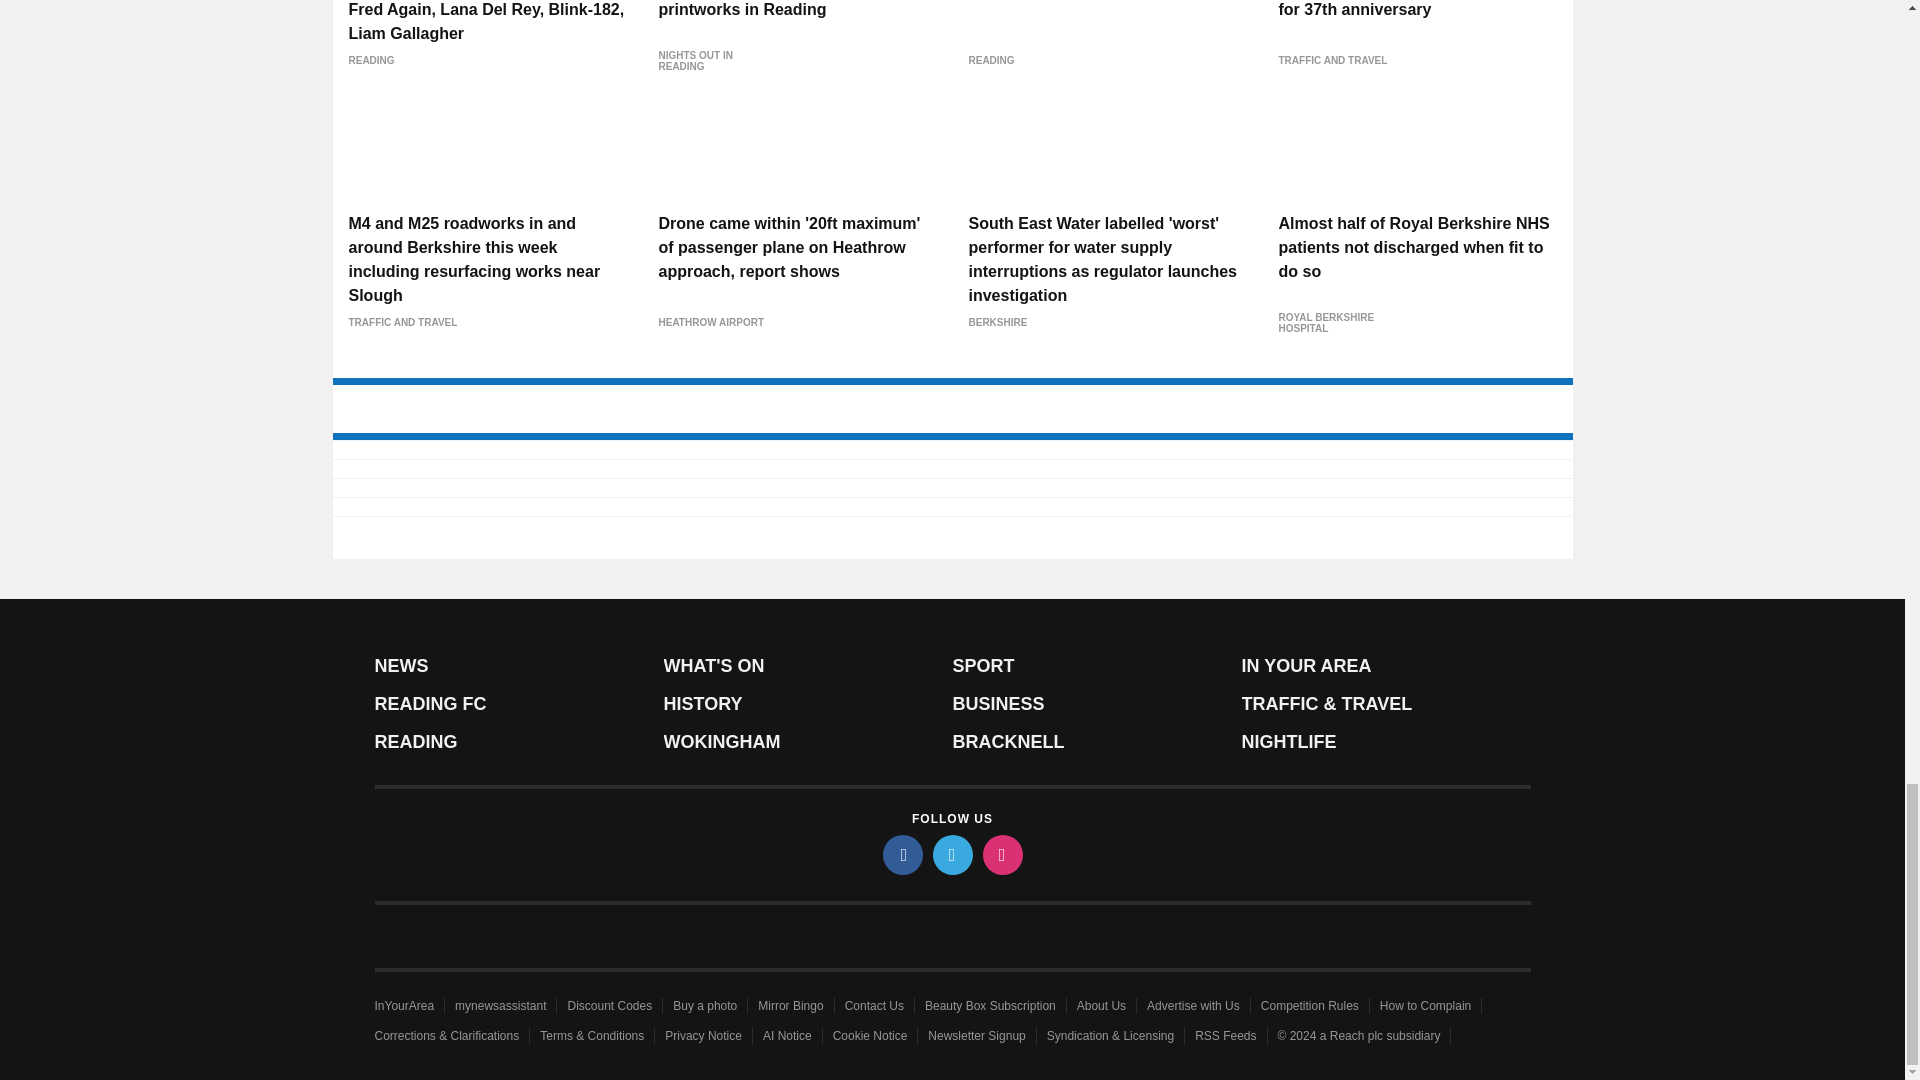 The width and height of the screenshot is (1920, 1080). Describe the element at coordinates (1001, 854) in the screenshot. I see `instagram` at that location.